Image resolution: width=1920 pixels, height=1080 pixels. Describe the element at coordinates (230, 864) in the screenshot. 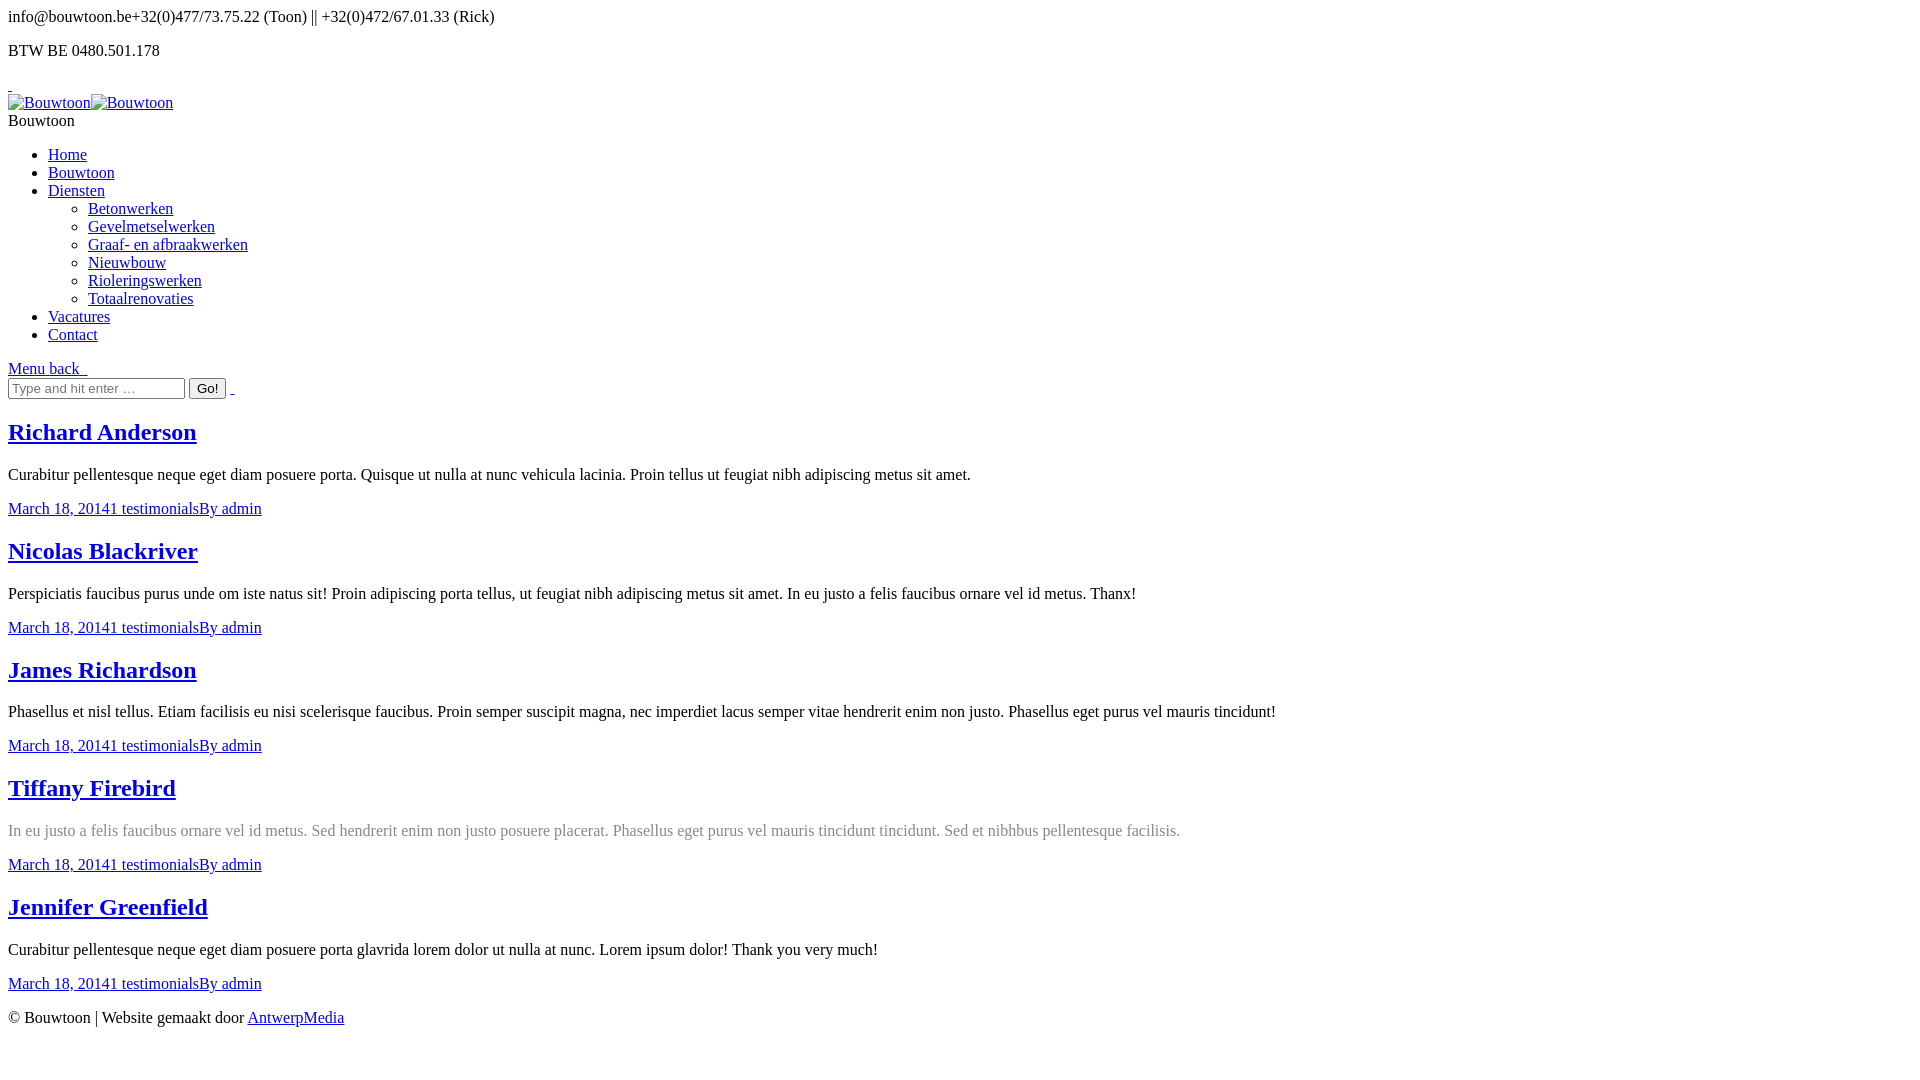

I see `By admin` at that location.